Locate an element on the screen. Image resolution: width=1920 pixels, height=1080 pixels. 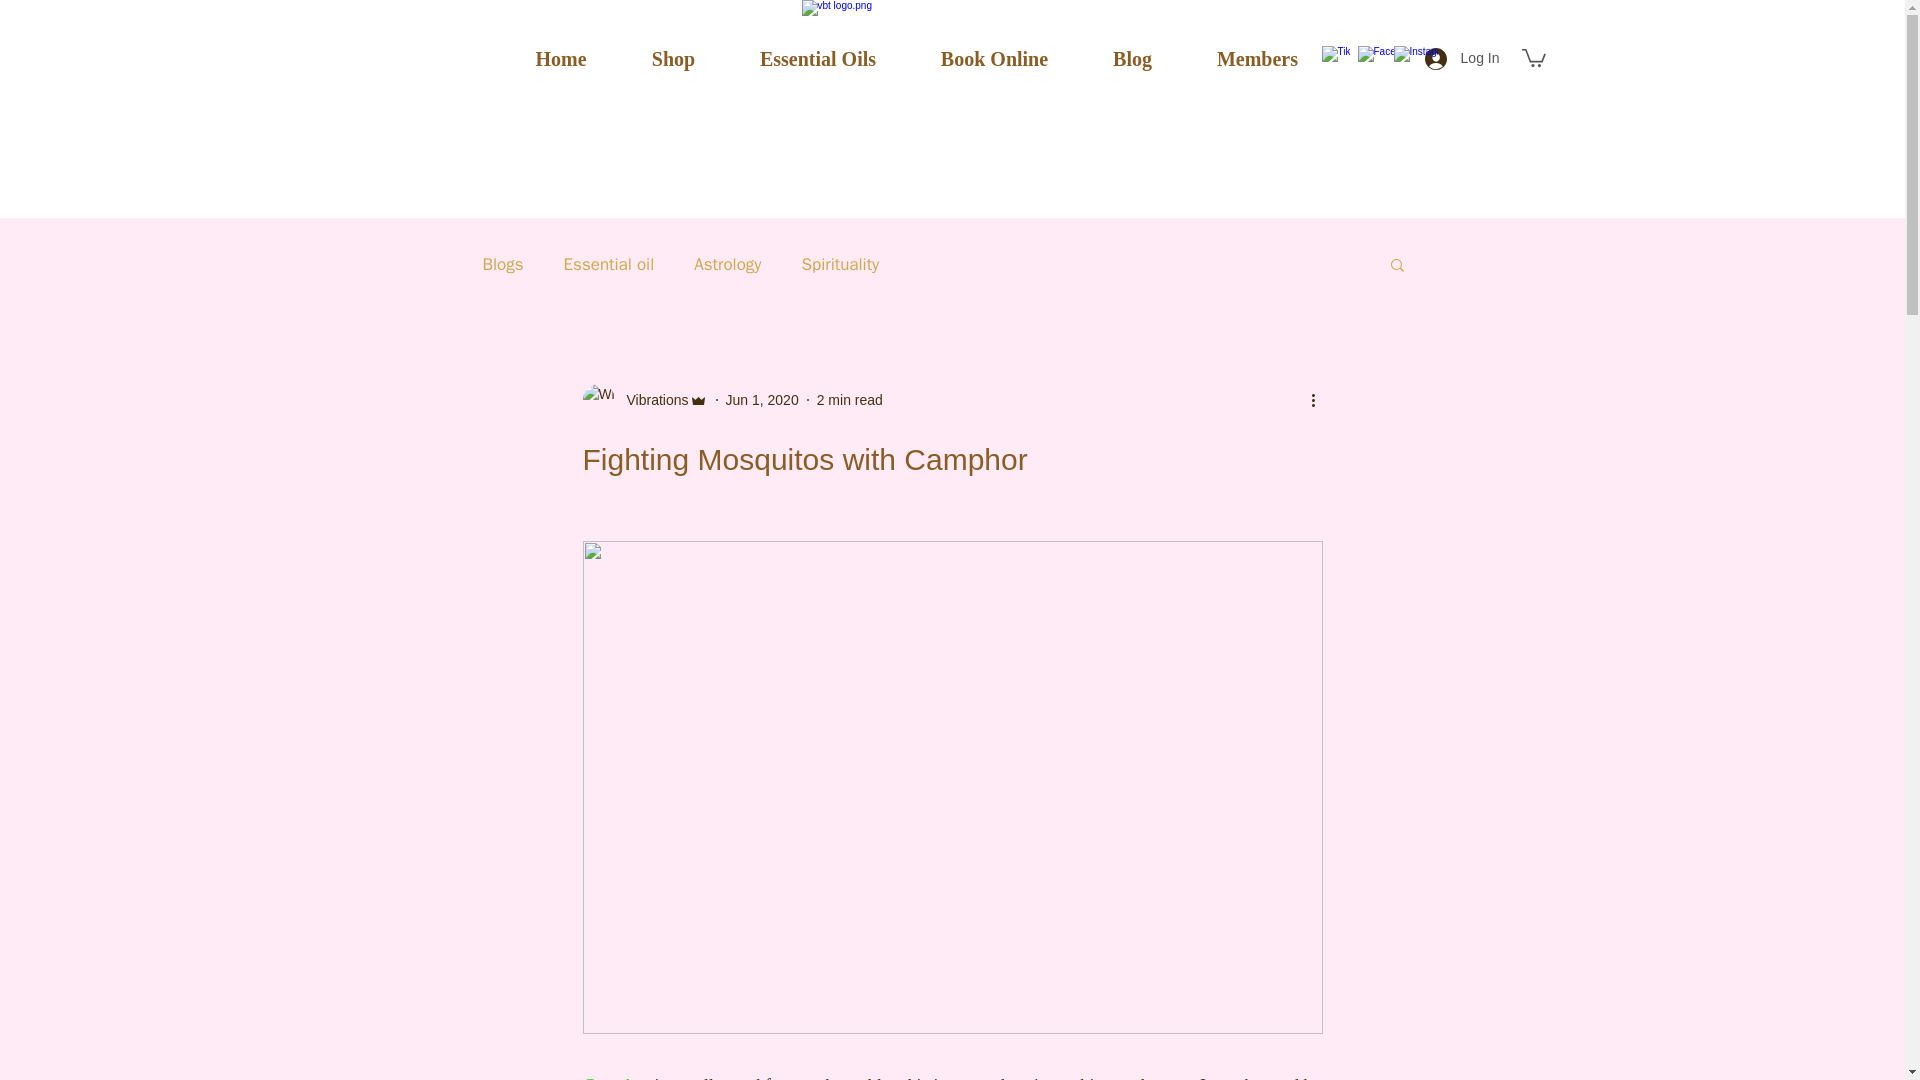
Blog is located at coordinates (1132, 59).